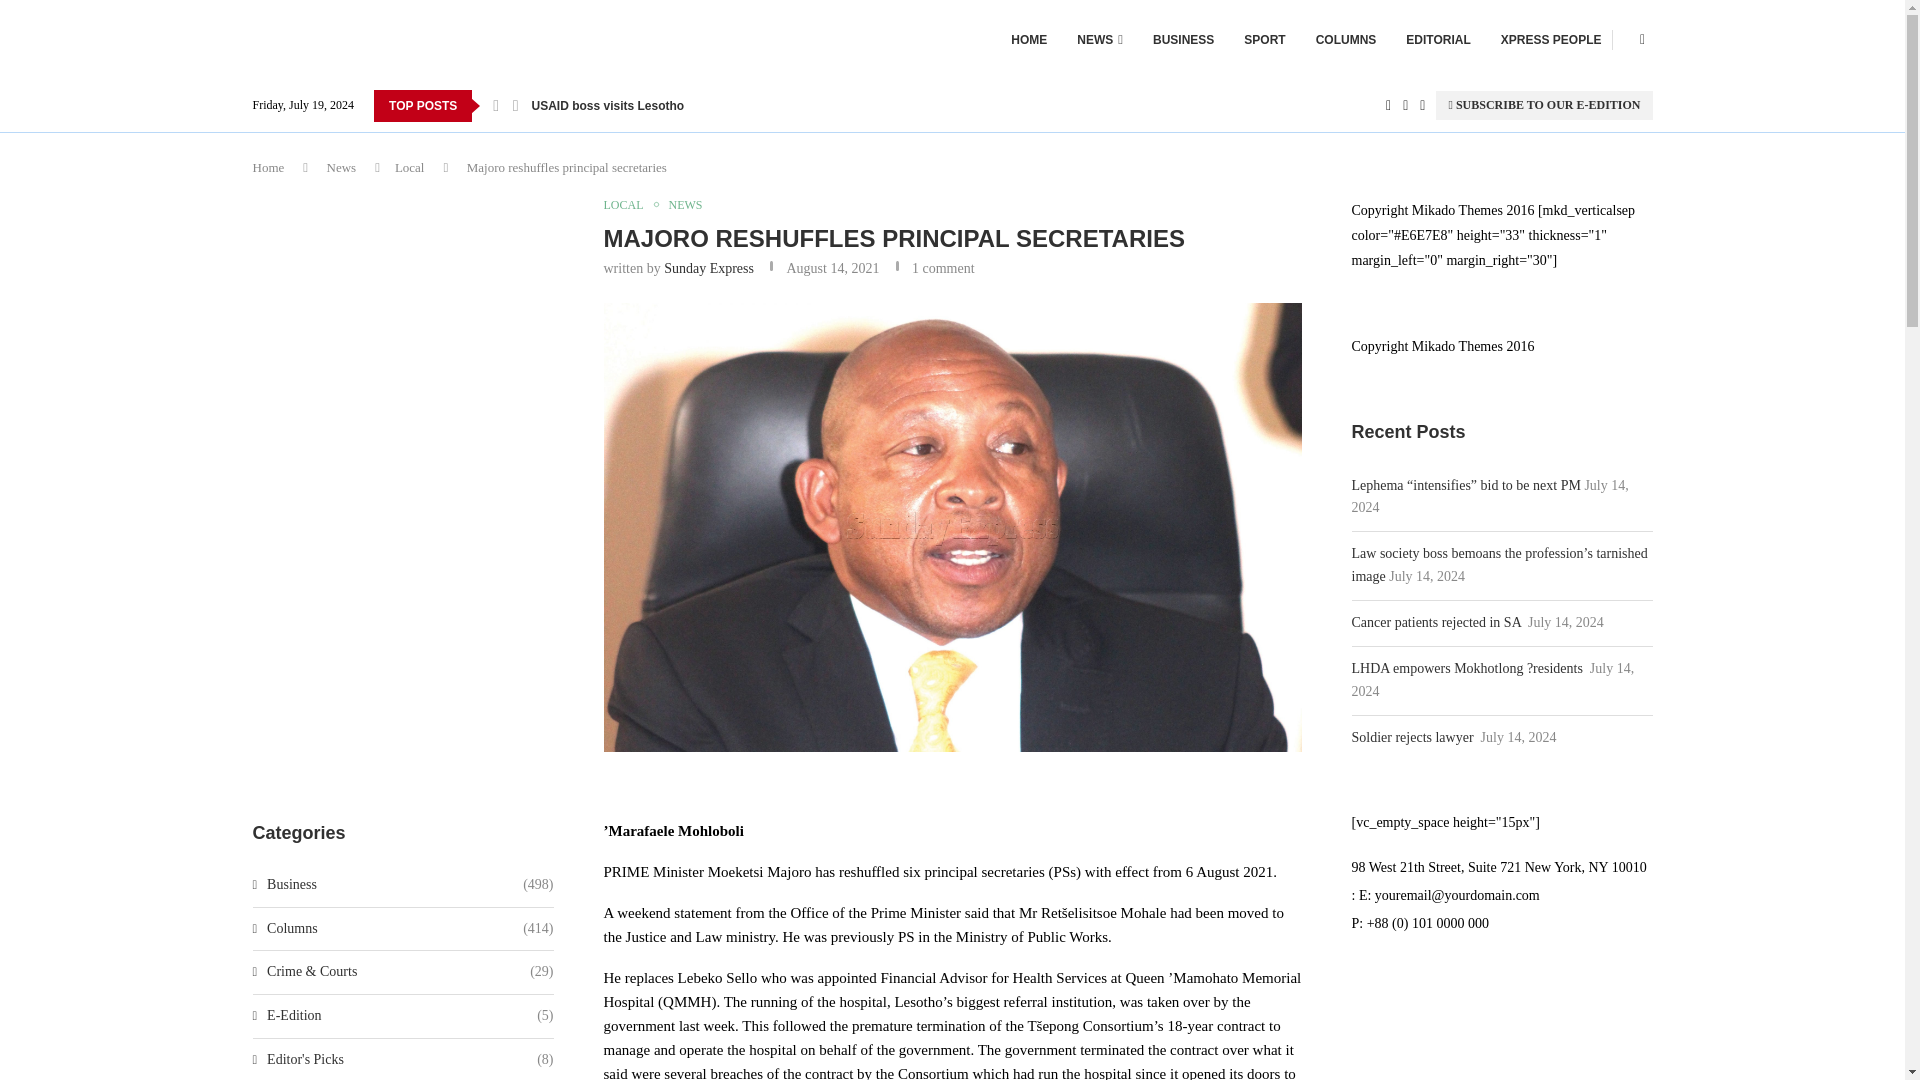  What do you see at coordinates (1438, 40) in the screenshot?
I see `EDITORIAL` at bounding box center [1438, 40].